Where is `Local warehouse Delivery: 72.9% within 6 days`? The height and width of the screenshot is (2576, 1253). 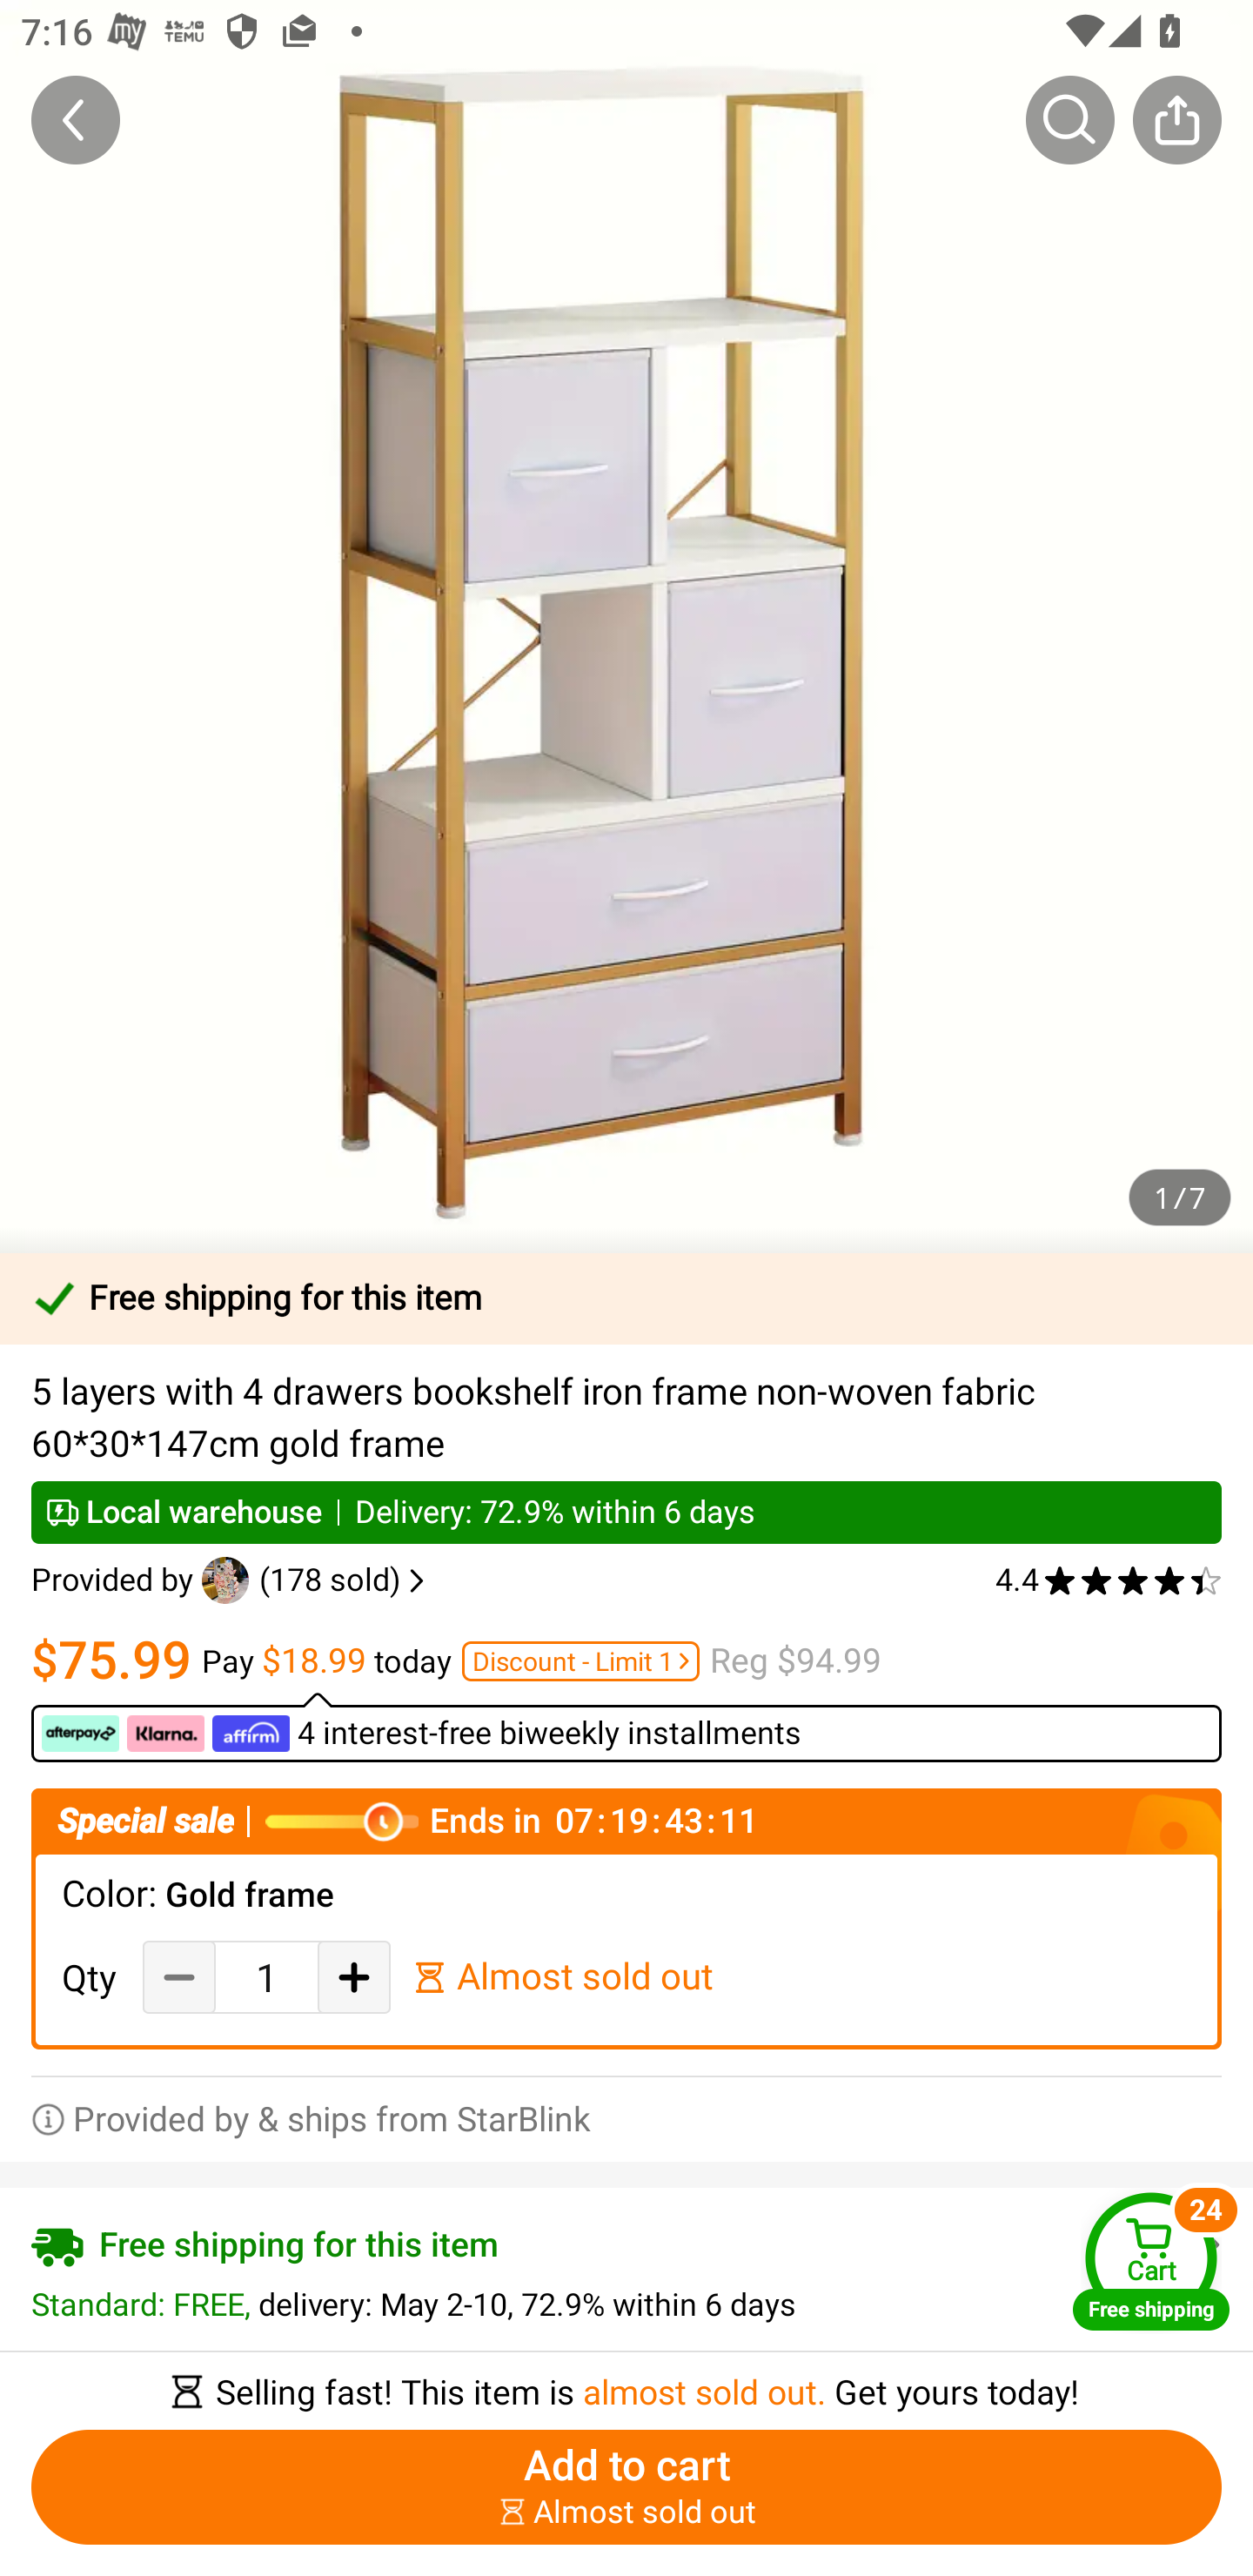
Local warehouse Delivery: 72.9% within 6 days is located at coordinates (626, 1512).